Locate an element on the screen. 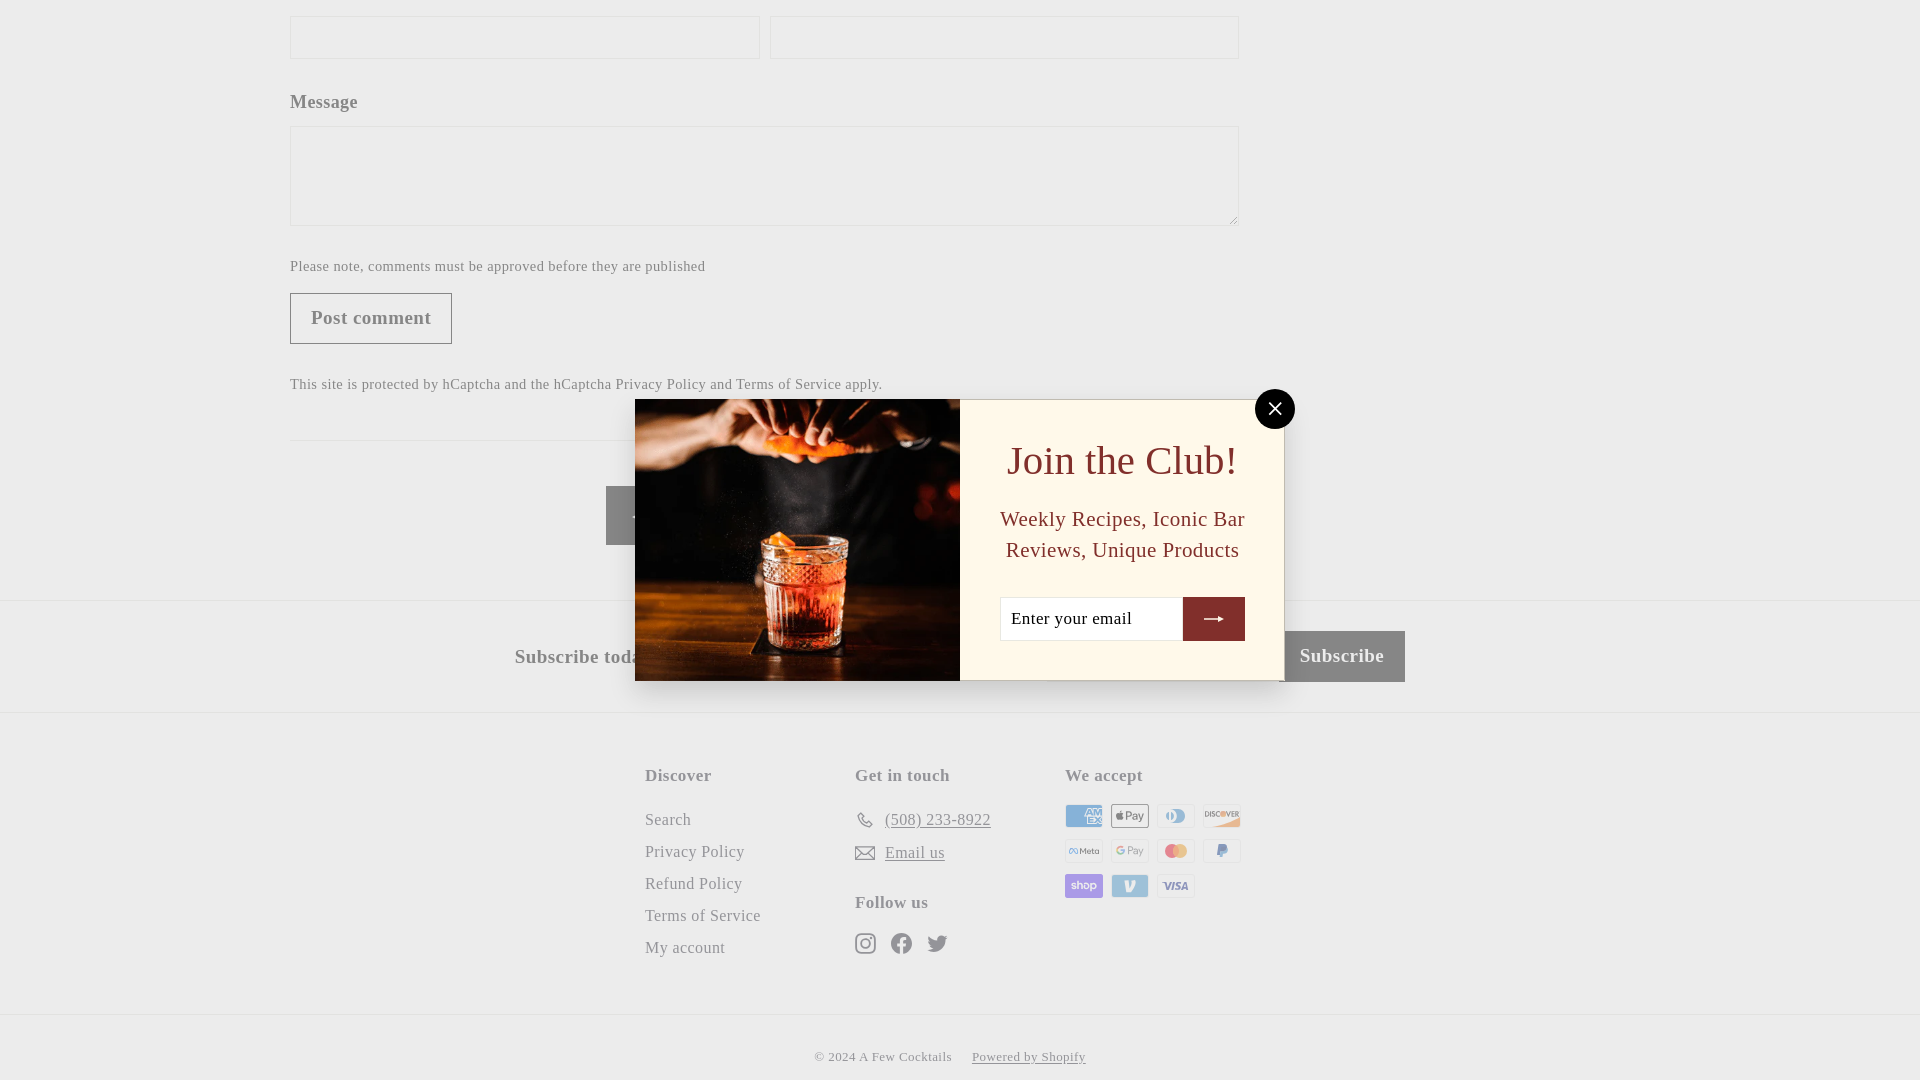 This screenshot has width=1920, height=1080. Apple Pay is located at coordinates (1130, 816).